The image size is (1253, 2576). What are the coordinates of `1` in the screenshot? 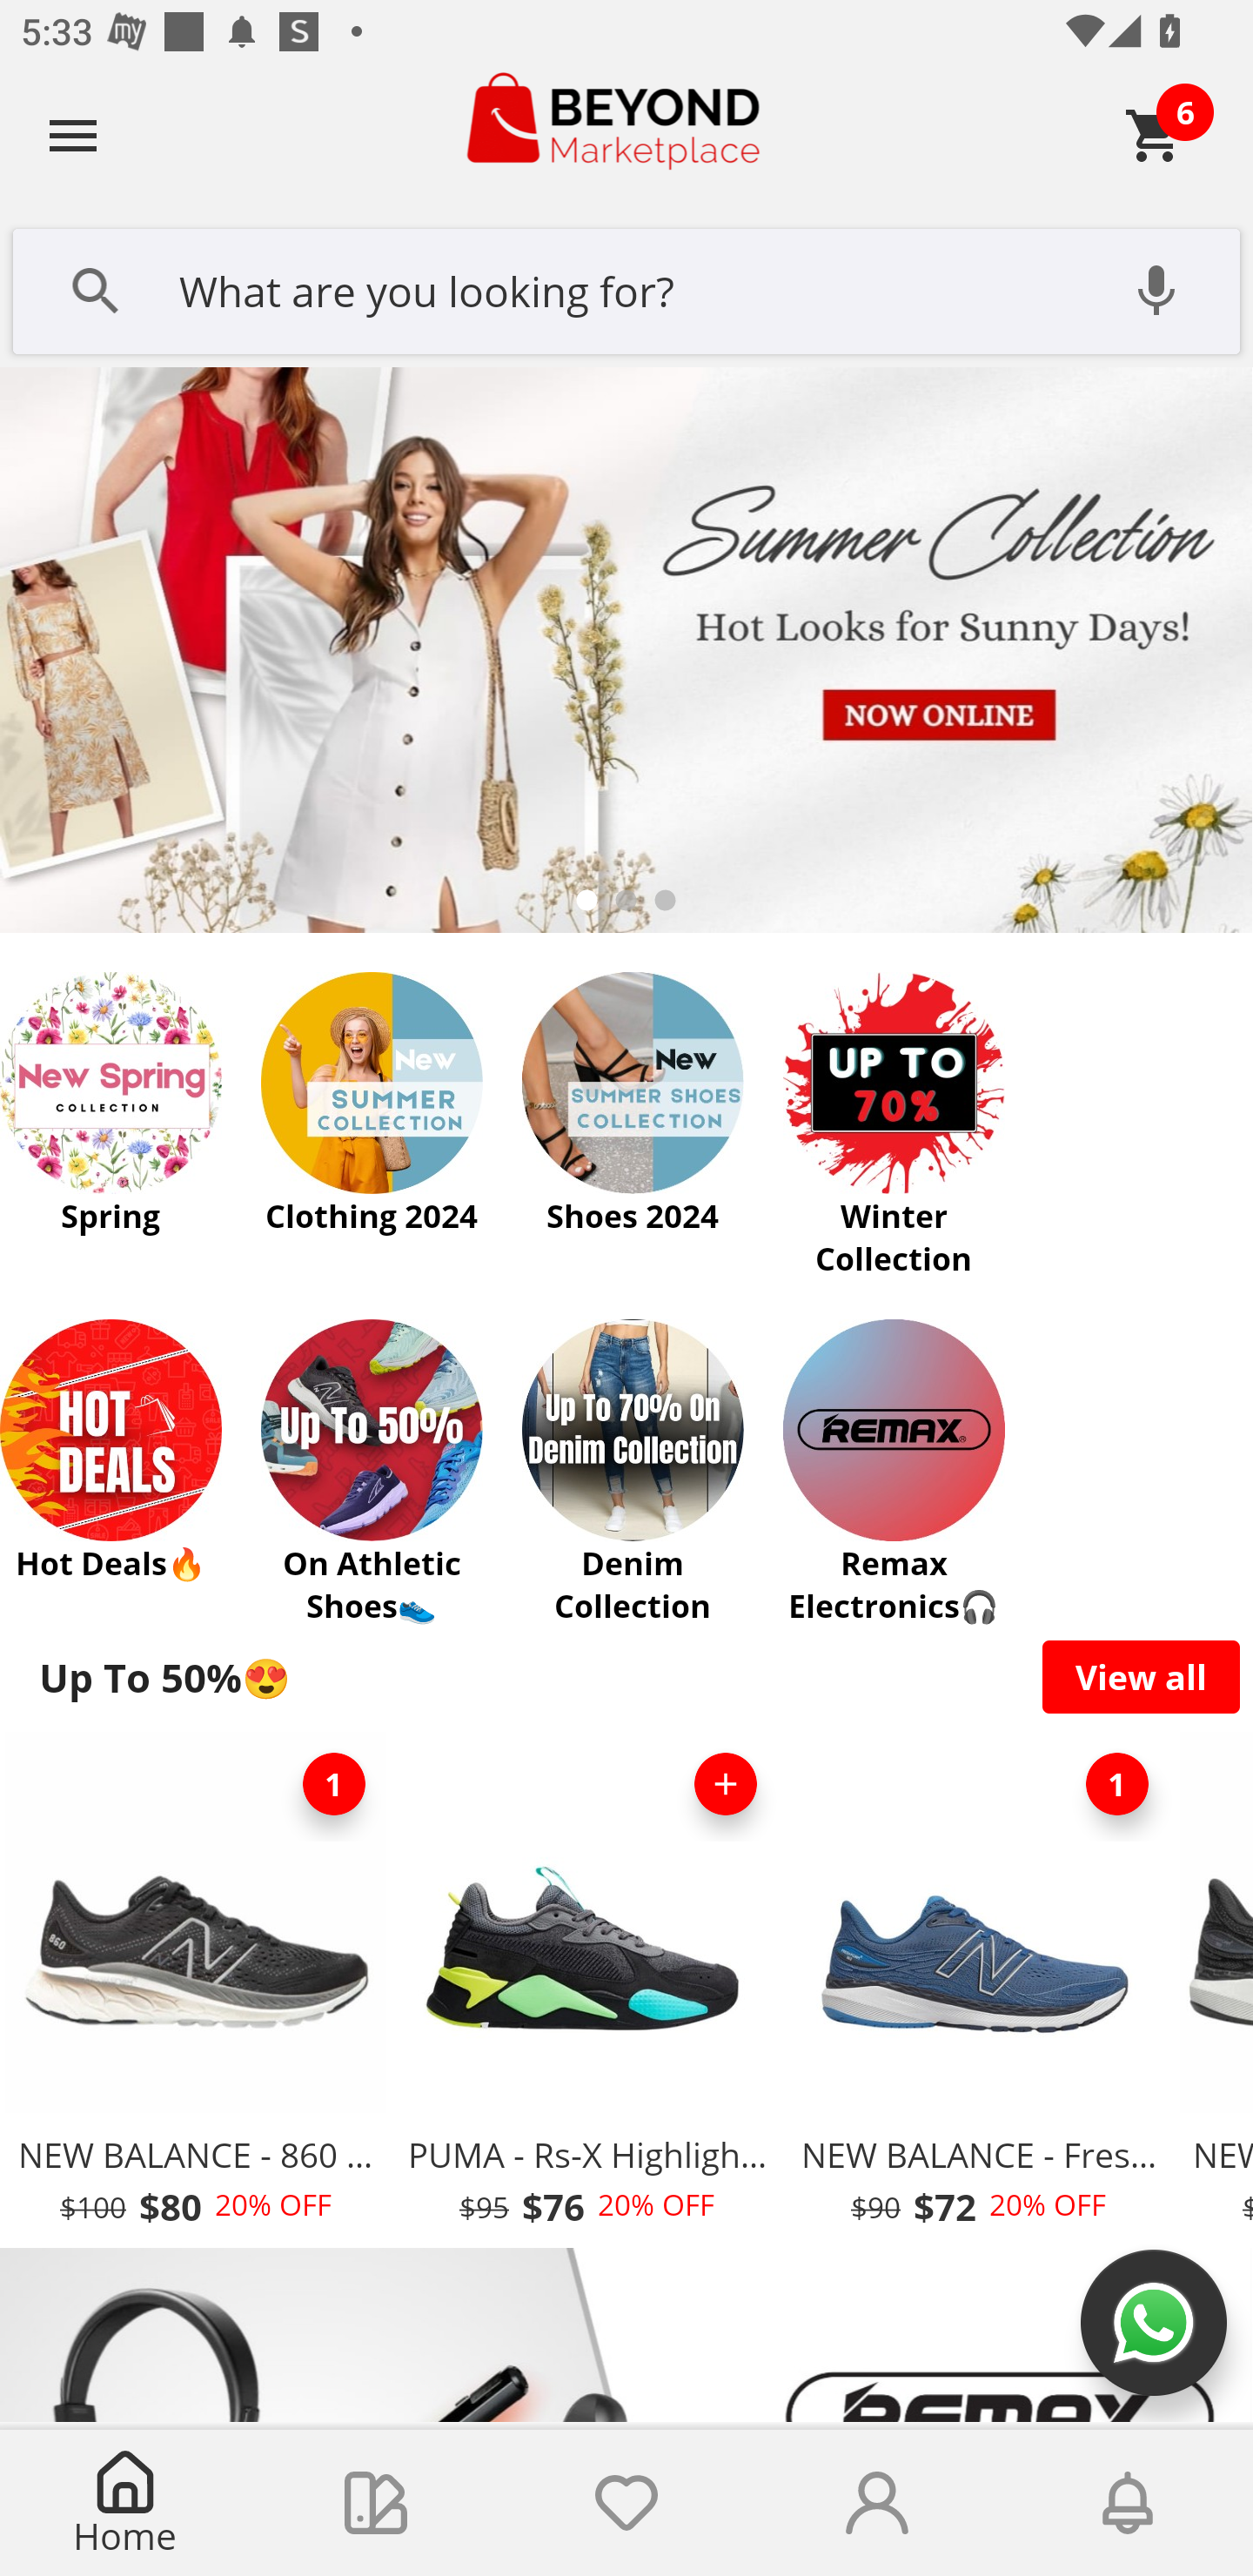 It's located at (334, 1784).